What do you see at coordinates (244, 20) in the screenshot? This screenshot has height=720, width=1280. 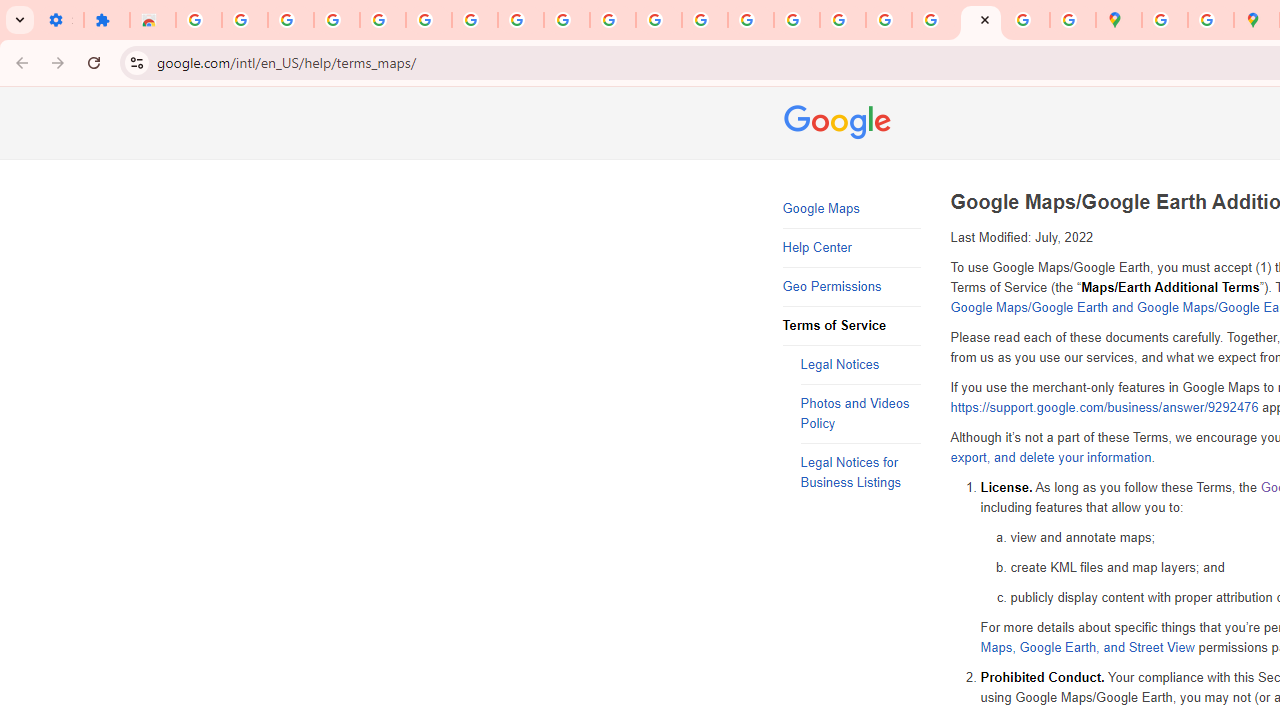 I see `Delete photos & videos - Computer - Google Photos Help` at bounding box center [244, 20].